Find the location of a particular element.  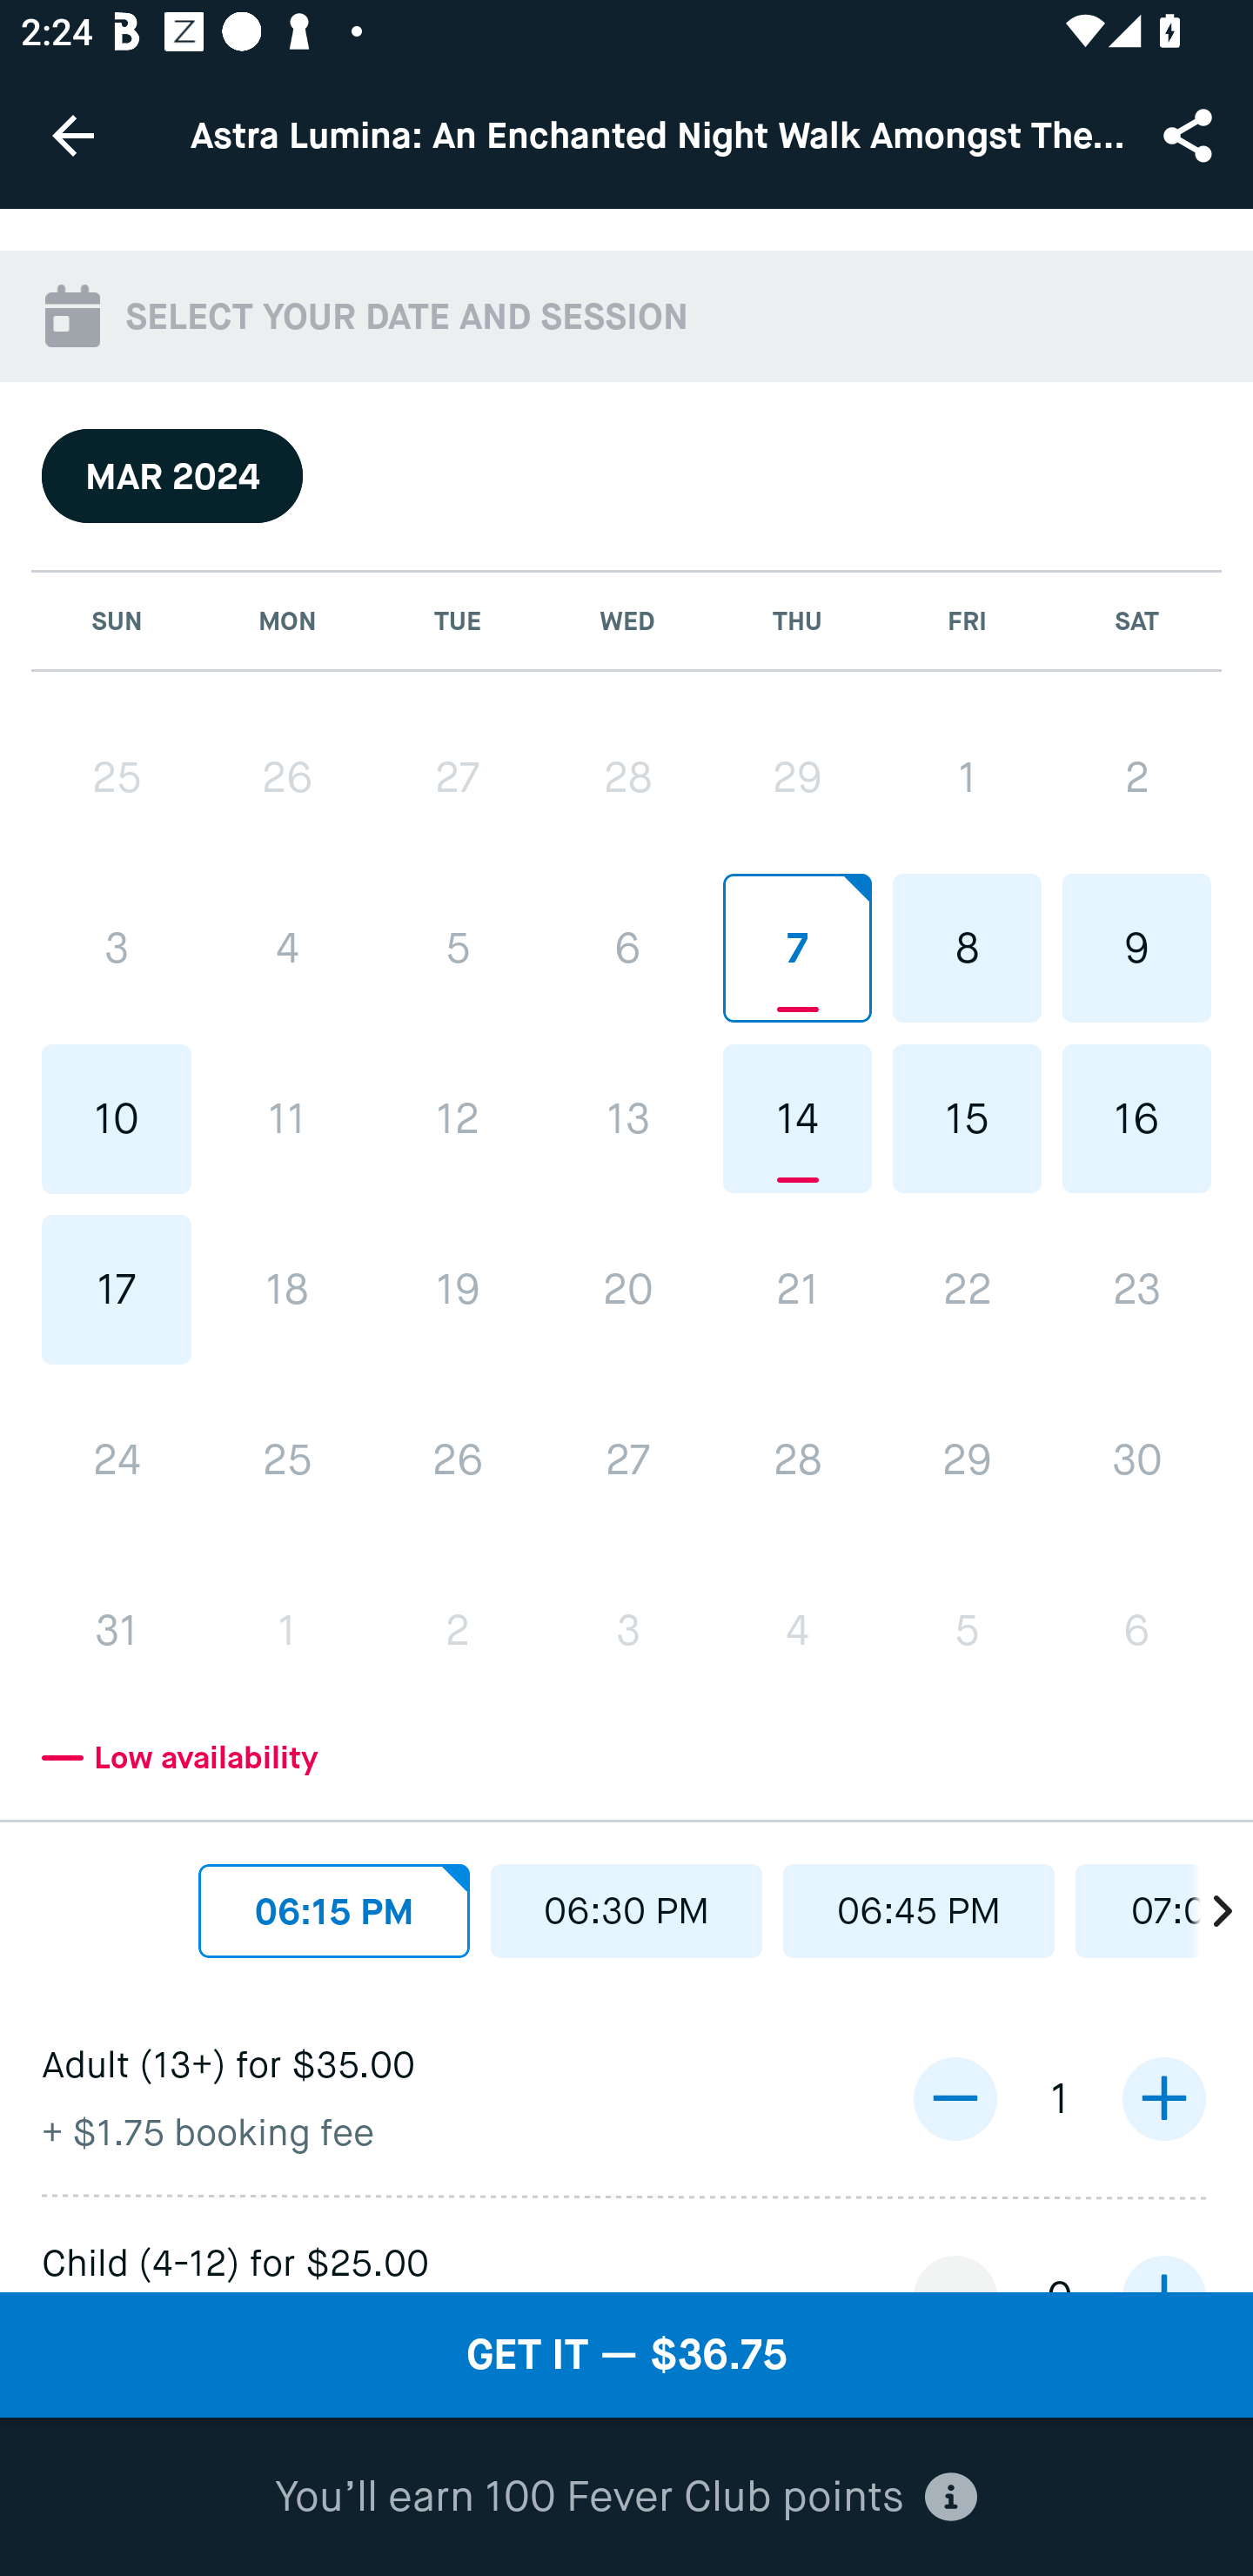

6 is located at coordinates (627, 948).